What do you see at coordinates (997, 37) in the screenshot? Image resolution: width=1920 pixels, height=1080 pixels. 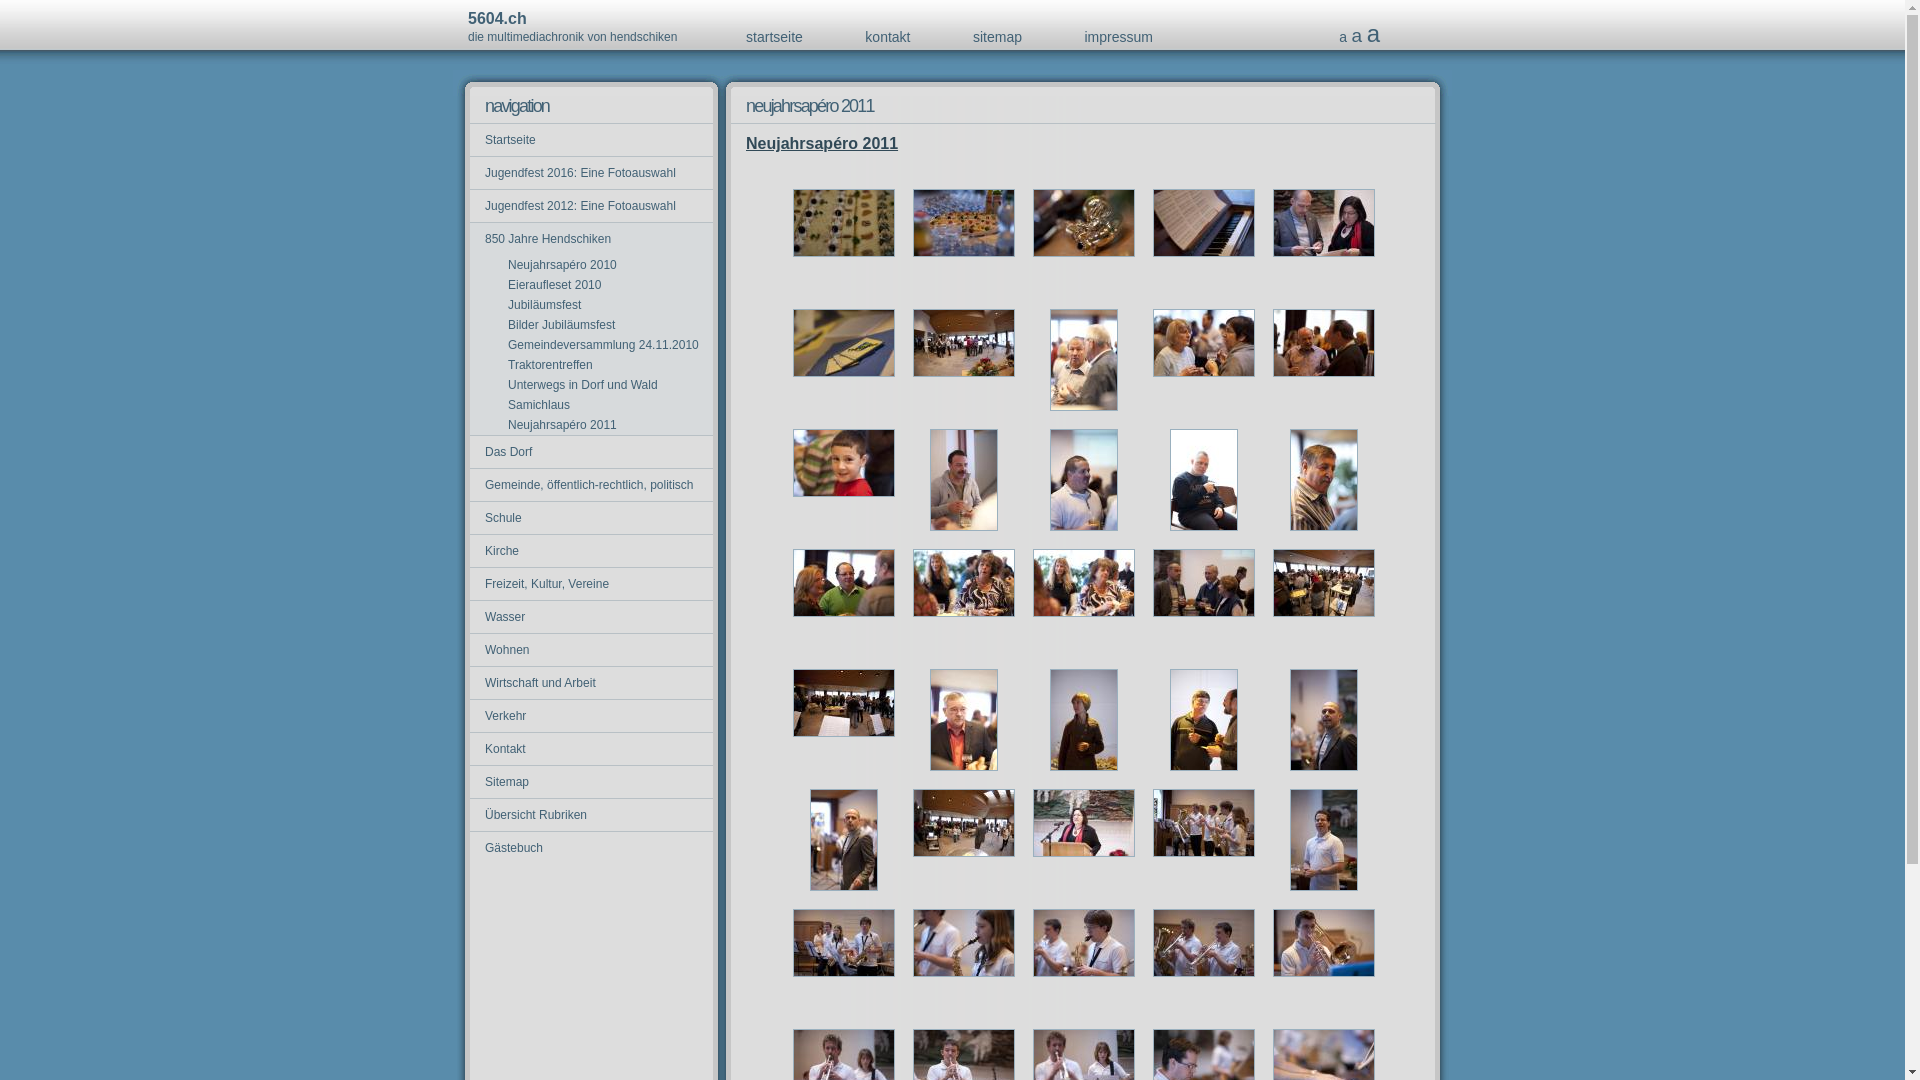 I see `sitemap` at bounding box center [997, 37].